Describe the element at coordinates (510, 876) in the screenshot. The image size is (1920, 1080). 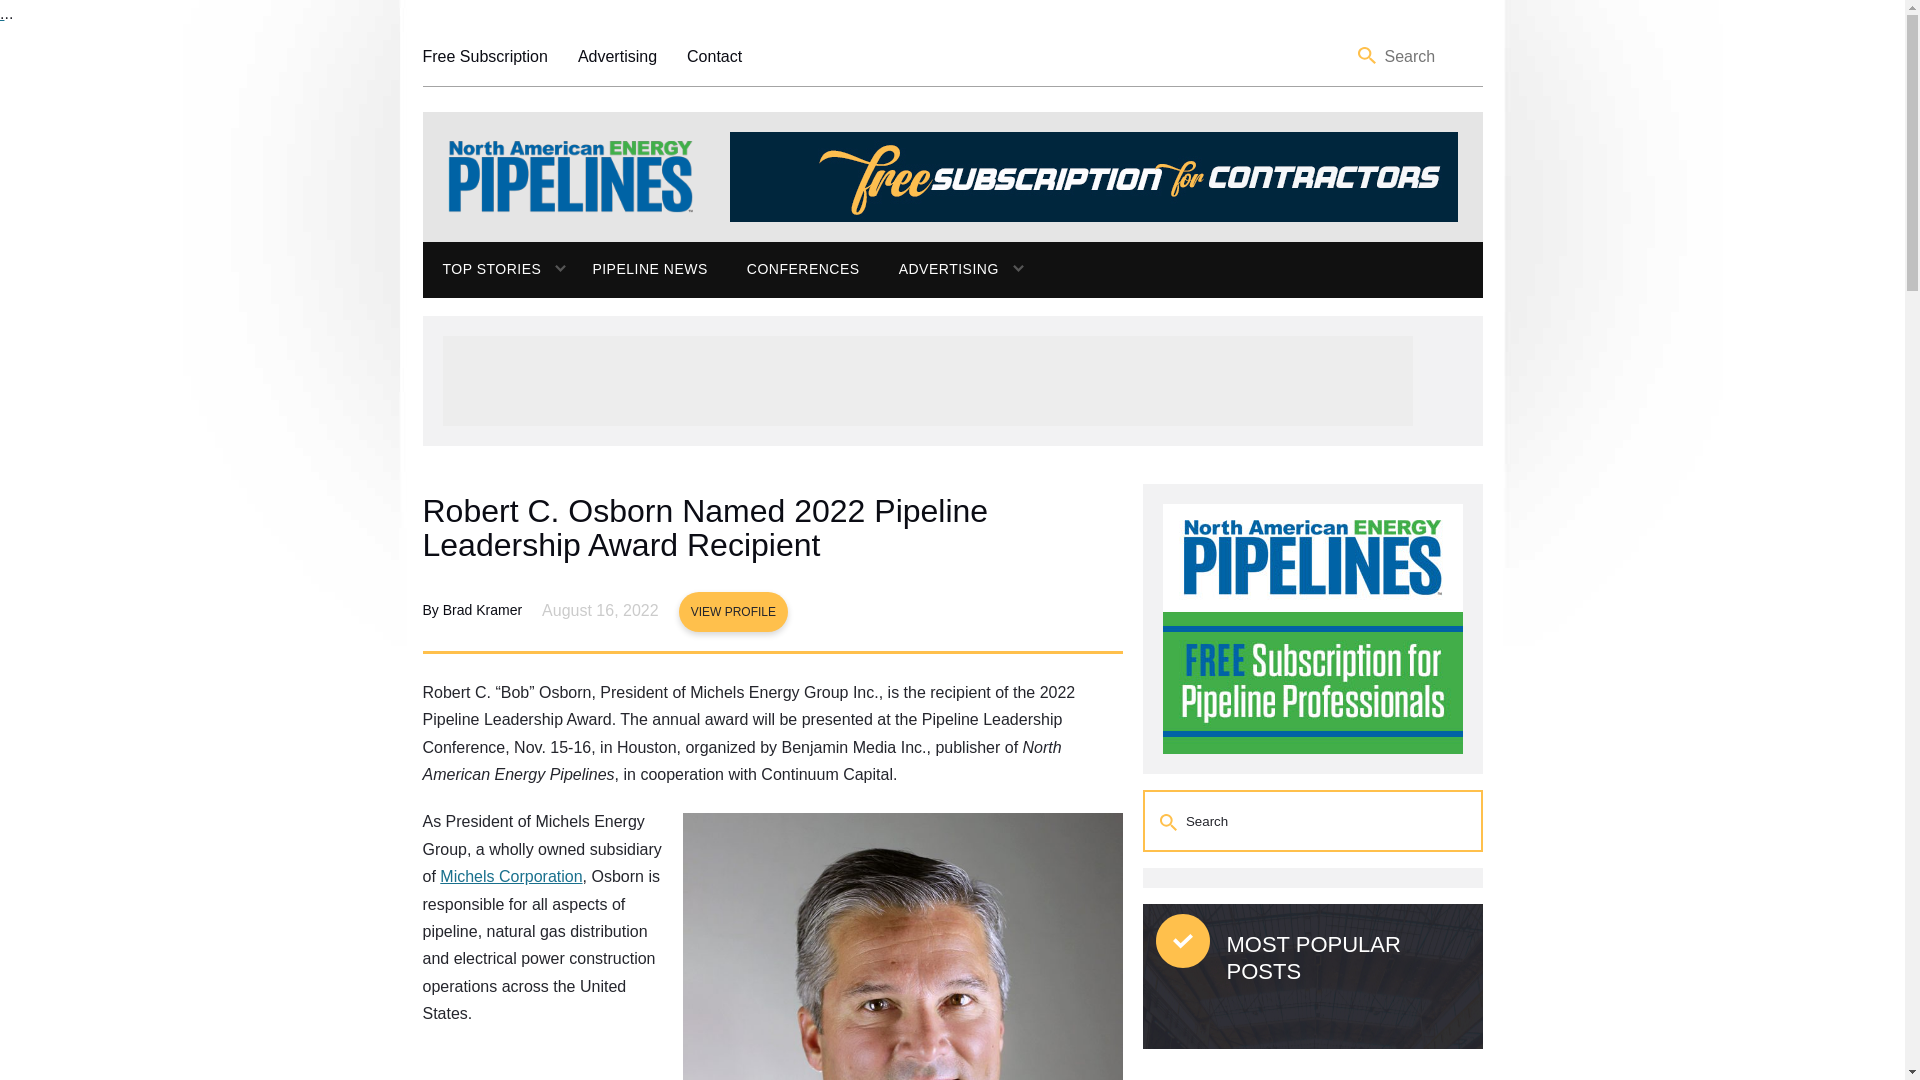
I see `Michels Corporation` at that location.